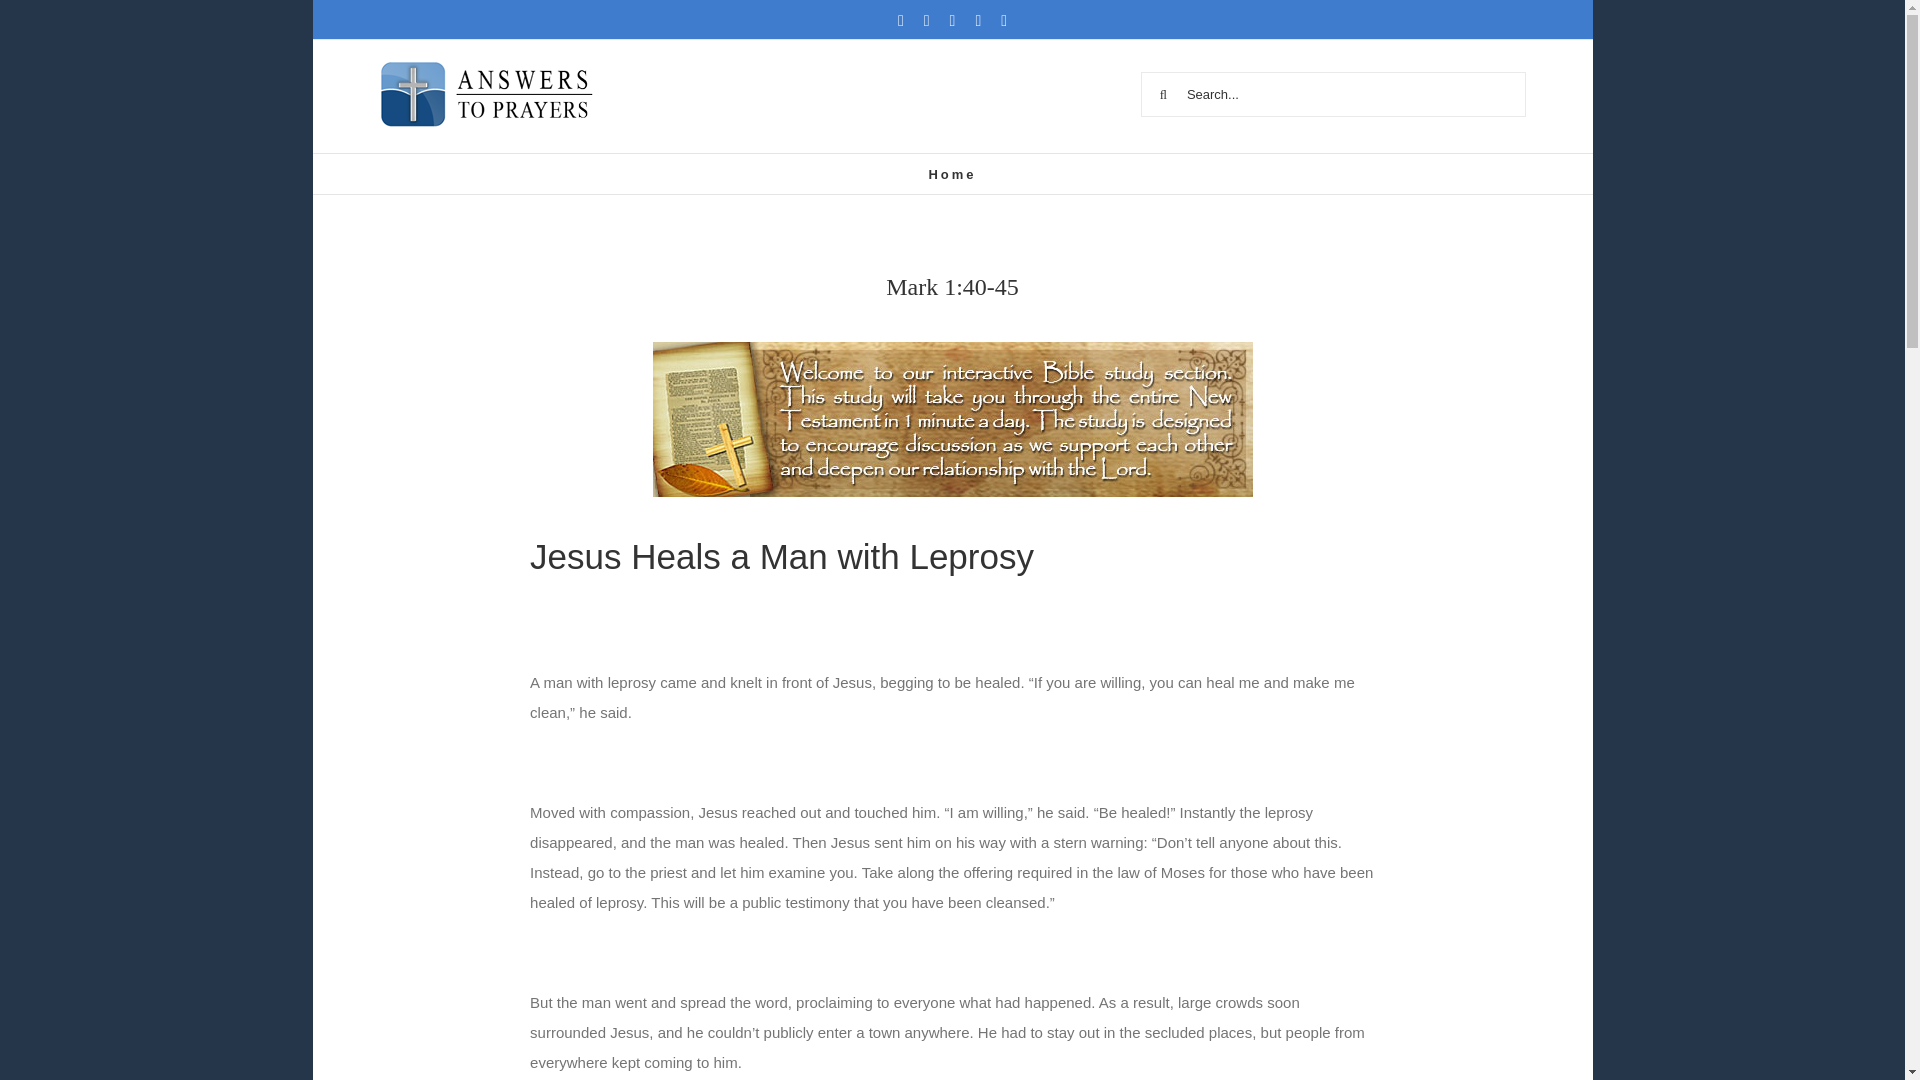  Describe the element at coordinates (951, 174) in the screenshot. I see `Home` at that location.